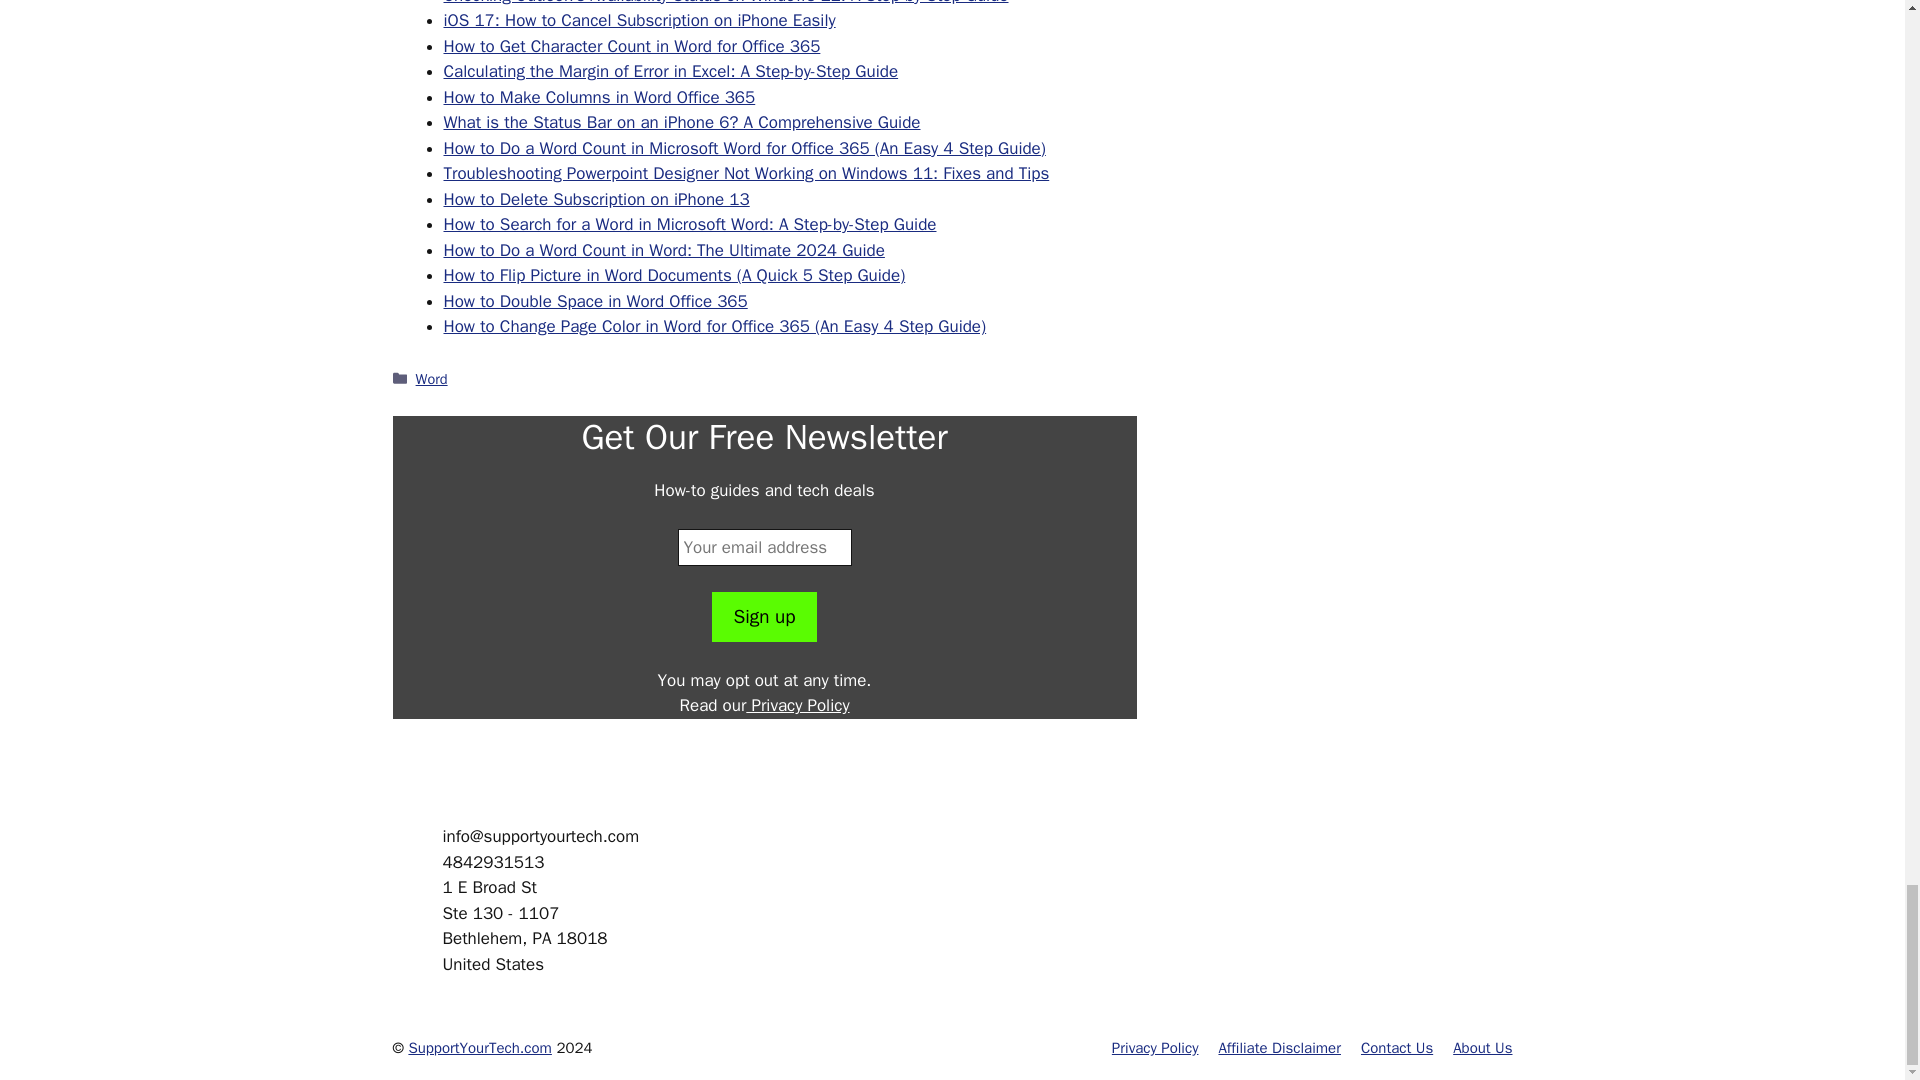 This screenshot has height=1080, width=1920. Describe the element at coordinates (764, 616) in the screenshot. I see `Sign up` at that location.